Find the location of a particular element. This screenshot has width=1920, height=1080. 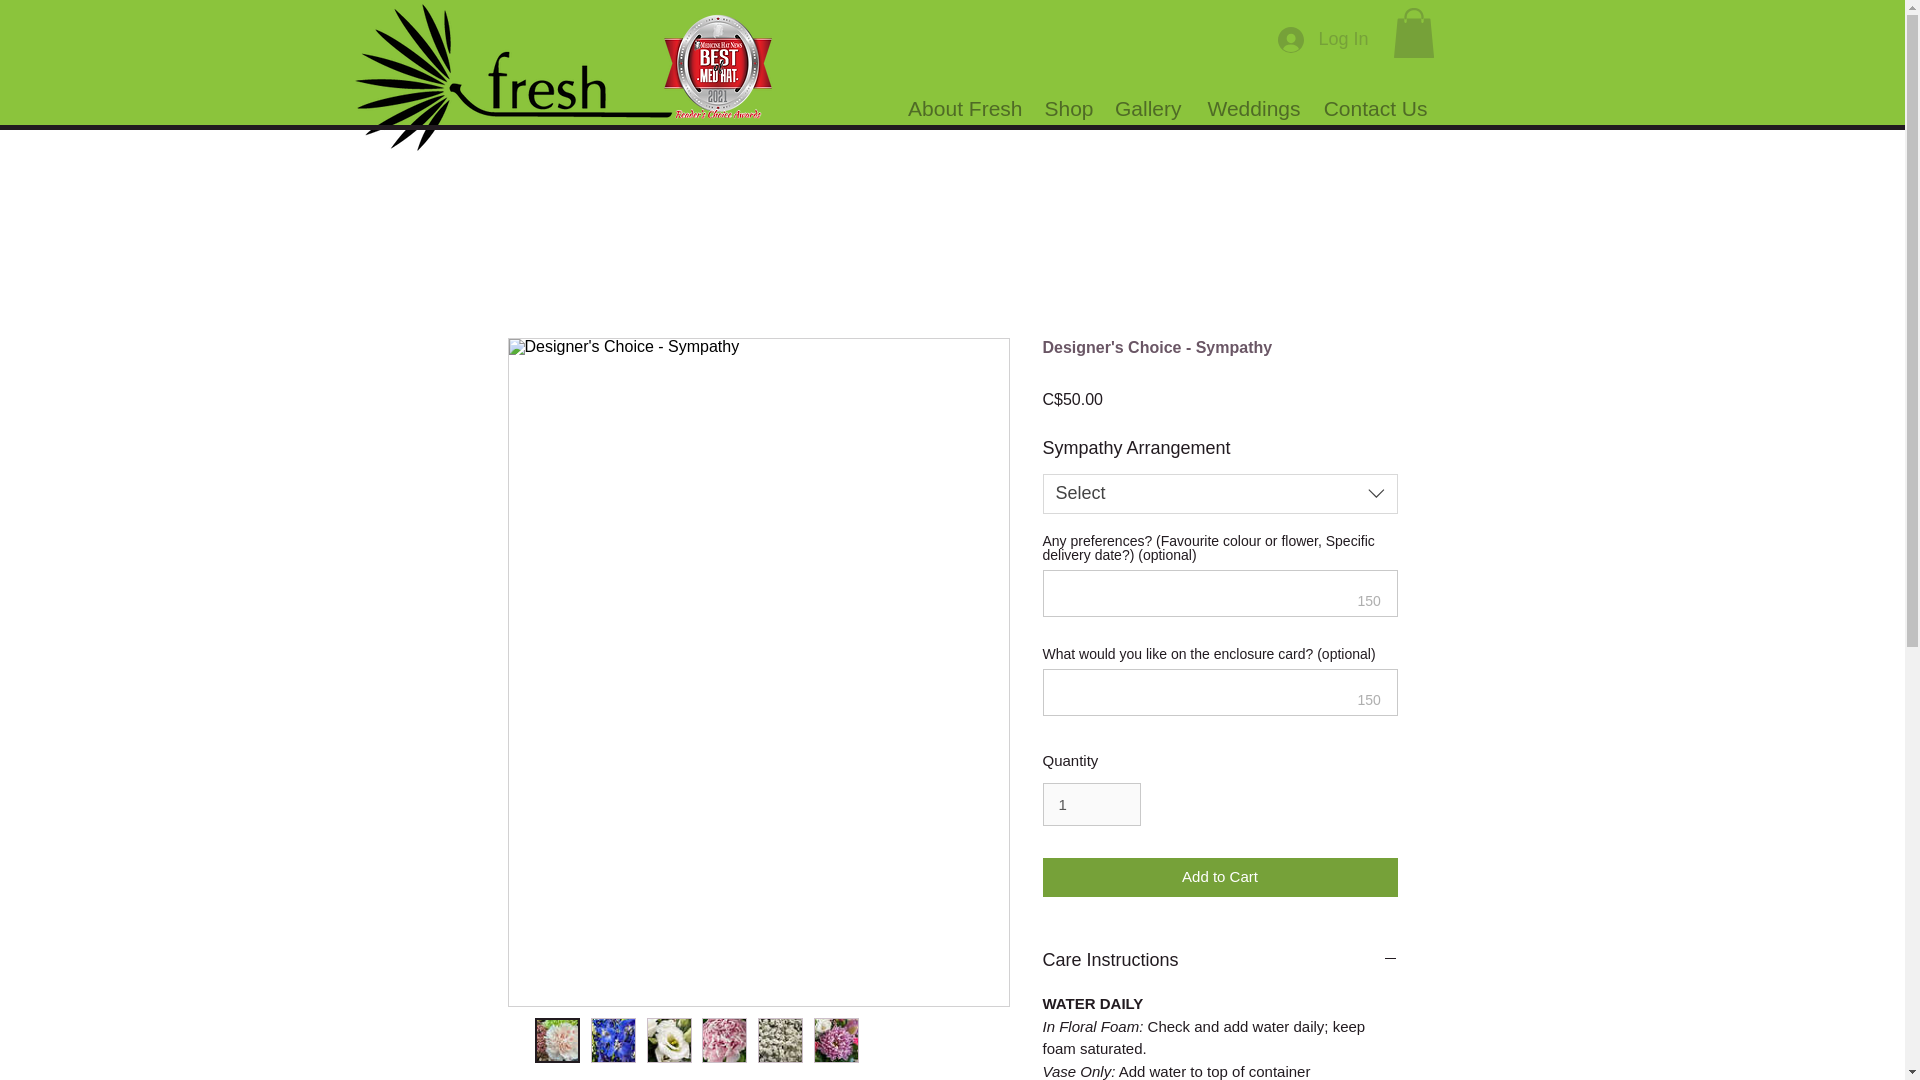

Log In is located at coordinates (1322, 40).